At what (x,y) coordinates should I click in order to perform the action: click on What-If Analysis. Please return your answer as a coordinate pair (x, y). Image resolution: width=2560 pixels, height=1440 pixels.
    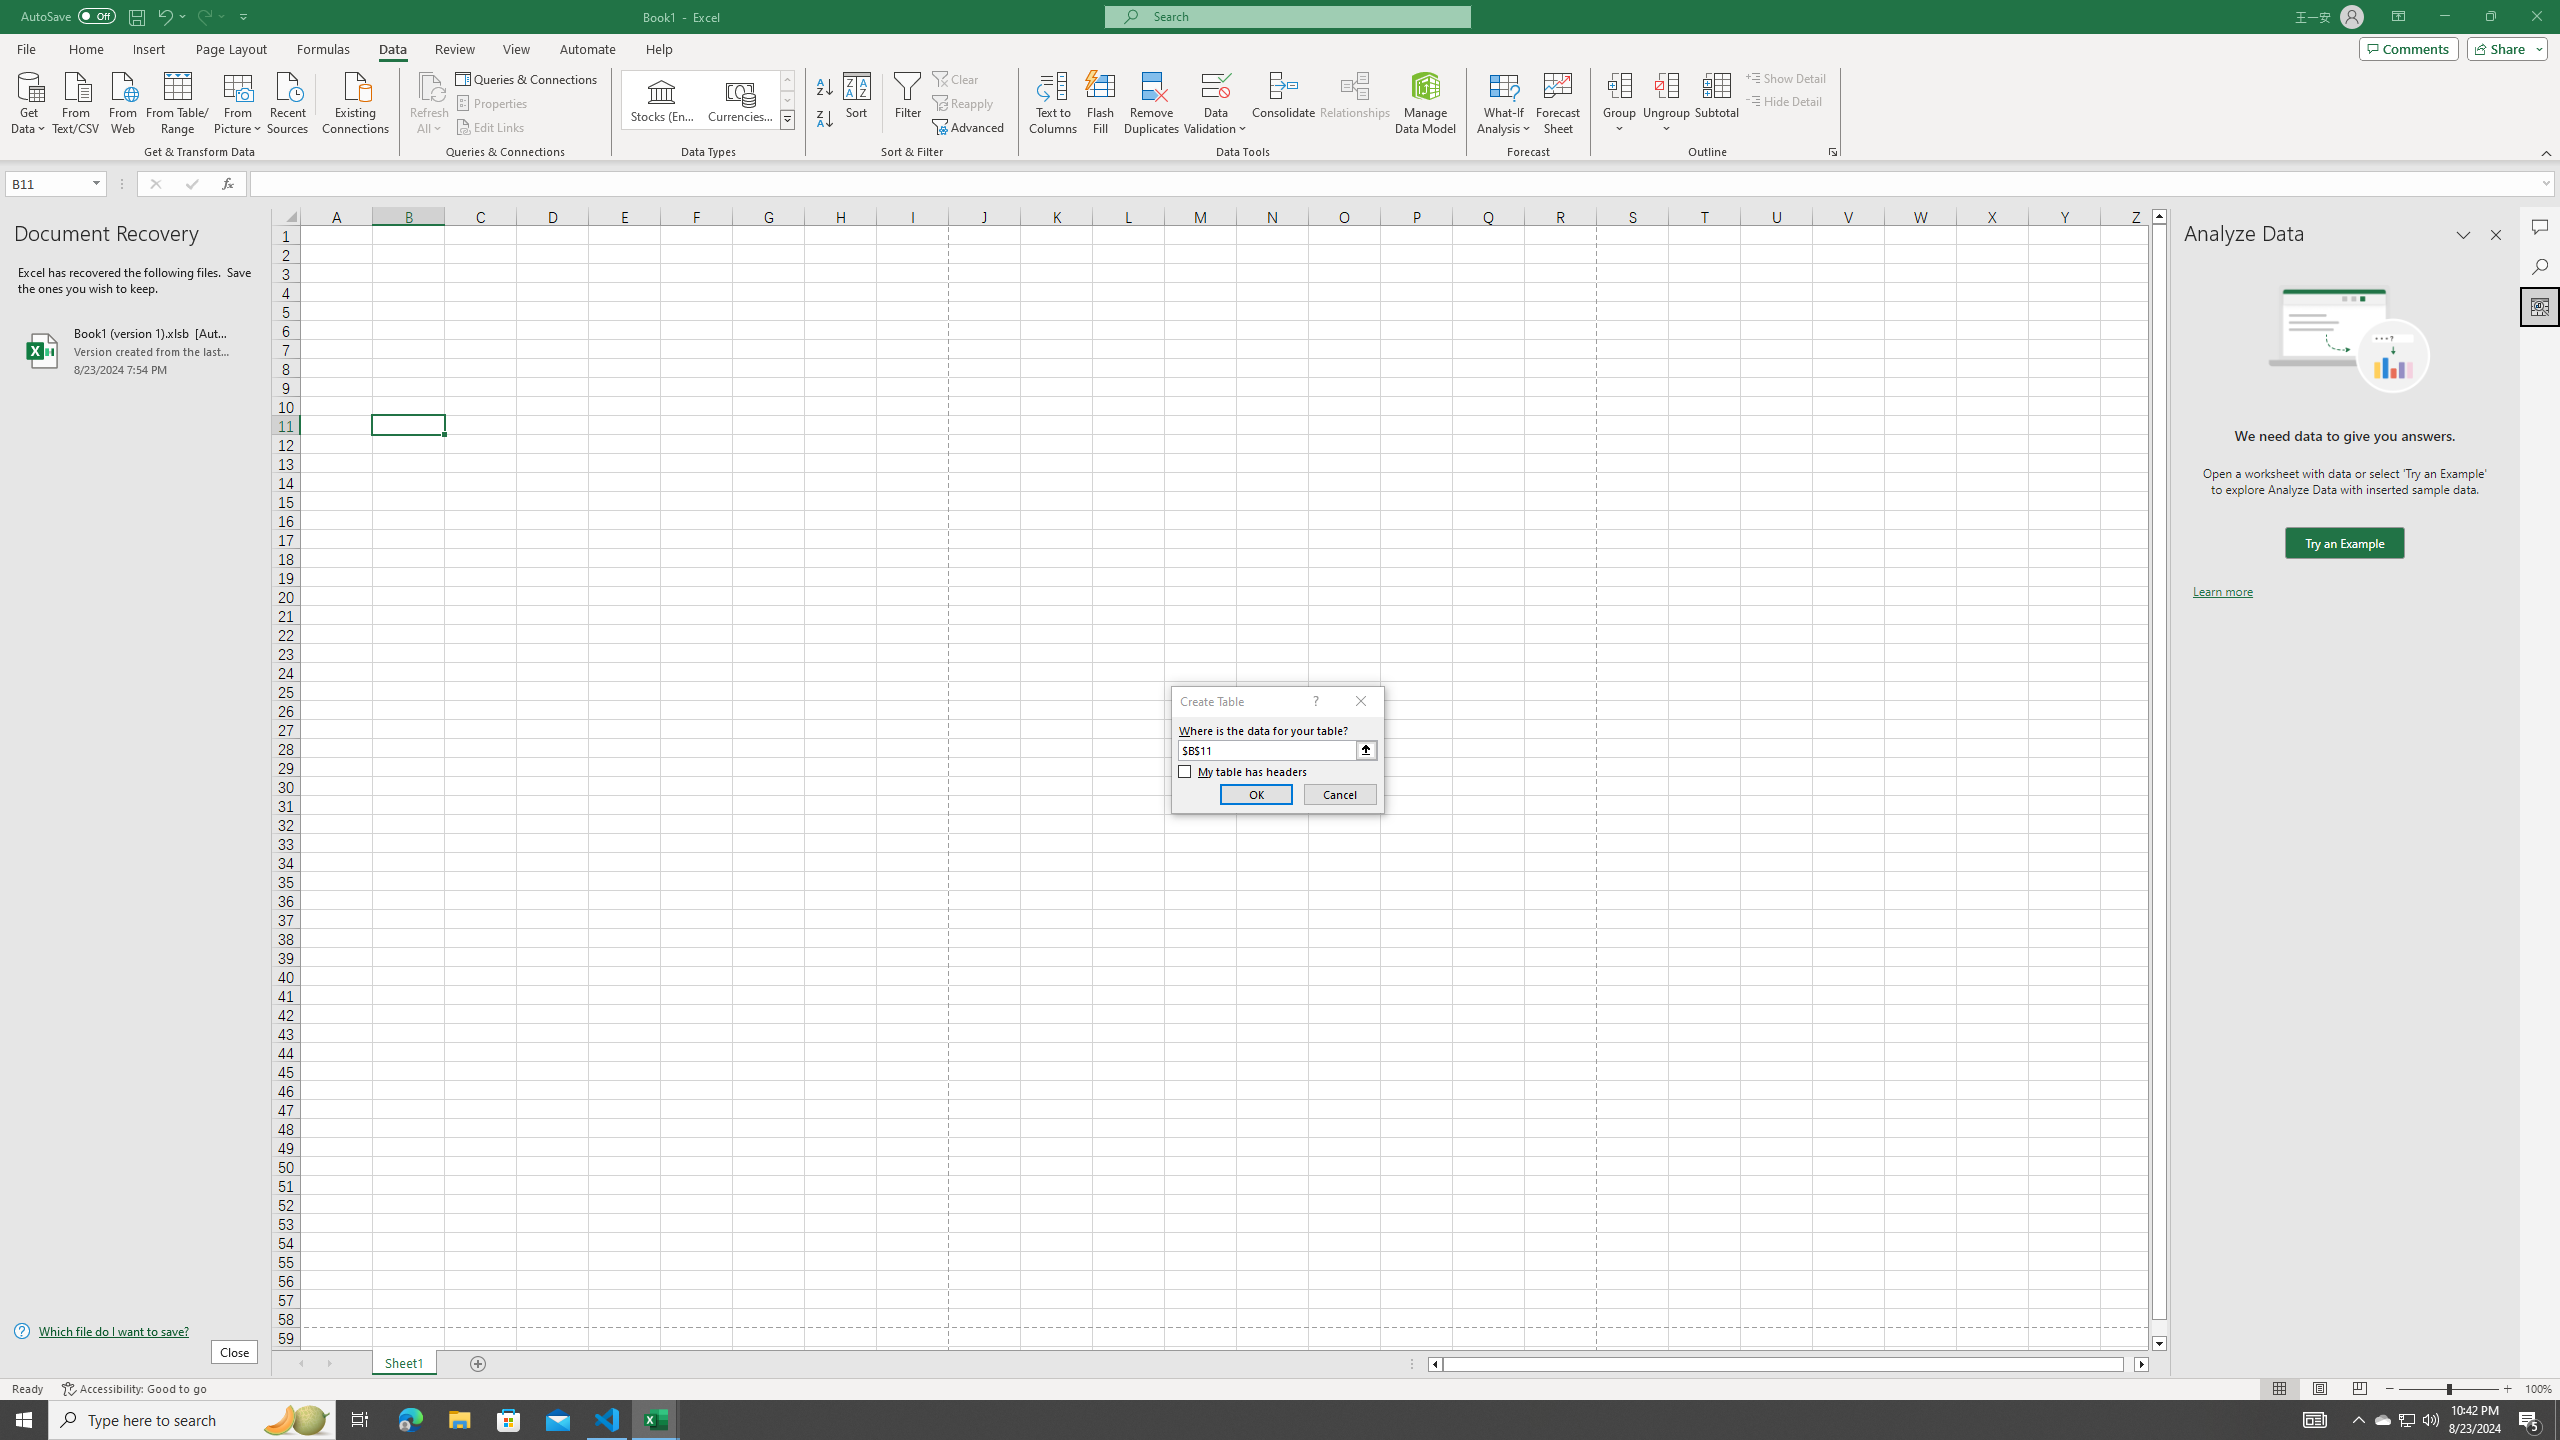
    Looking at the image, I should click on (1504, 103).